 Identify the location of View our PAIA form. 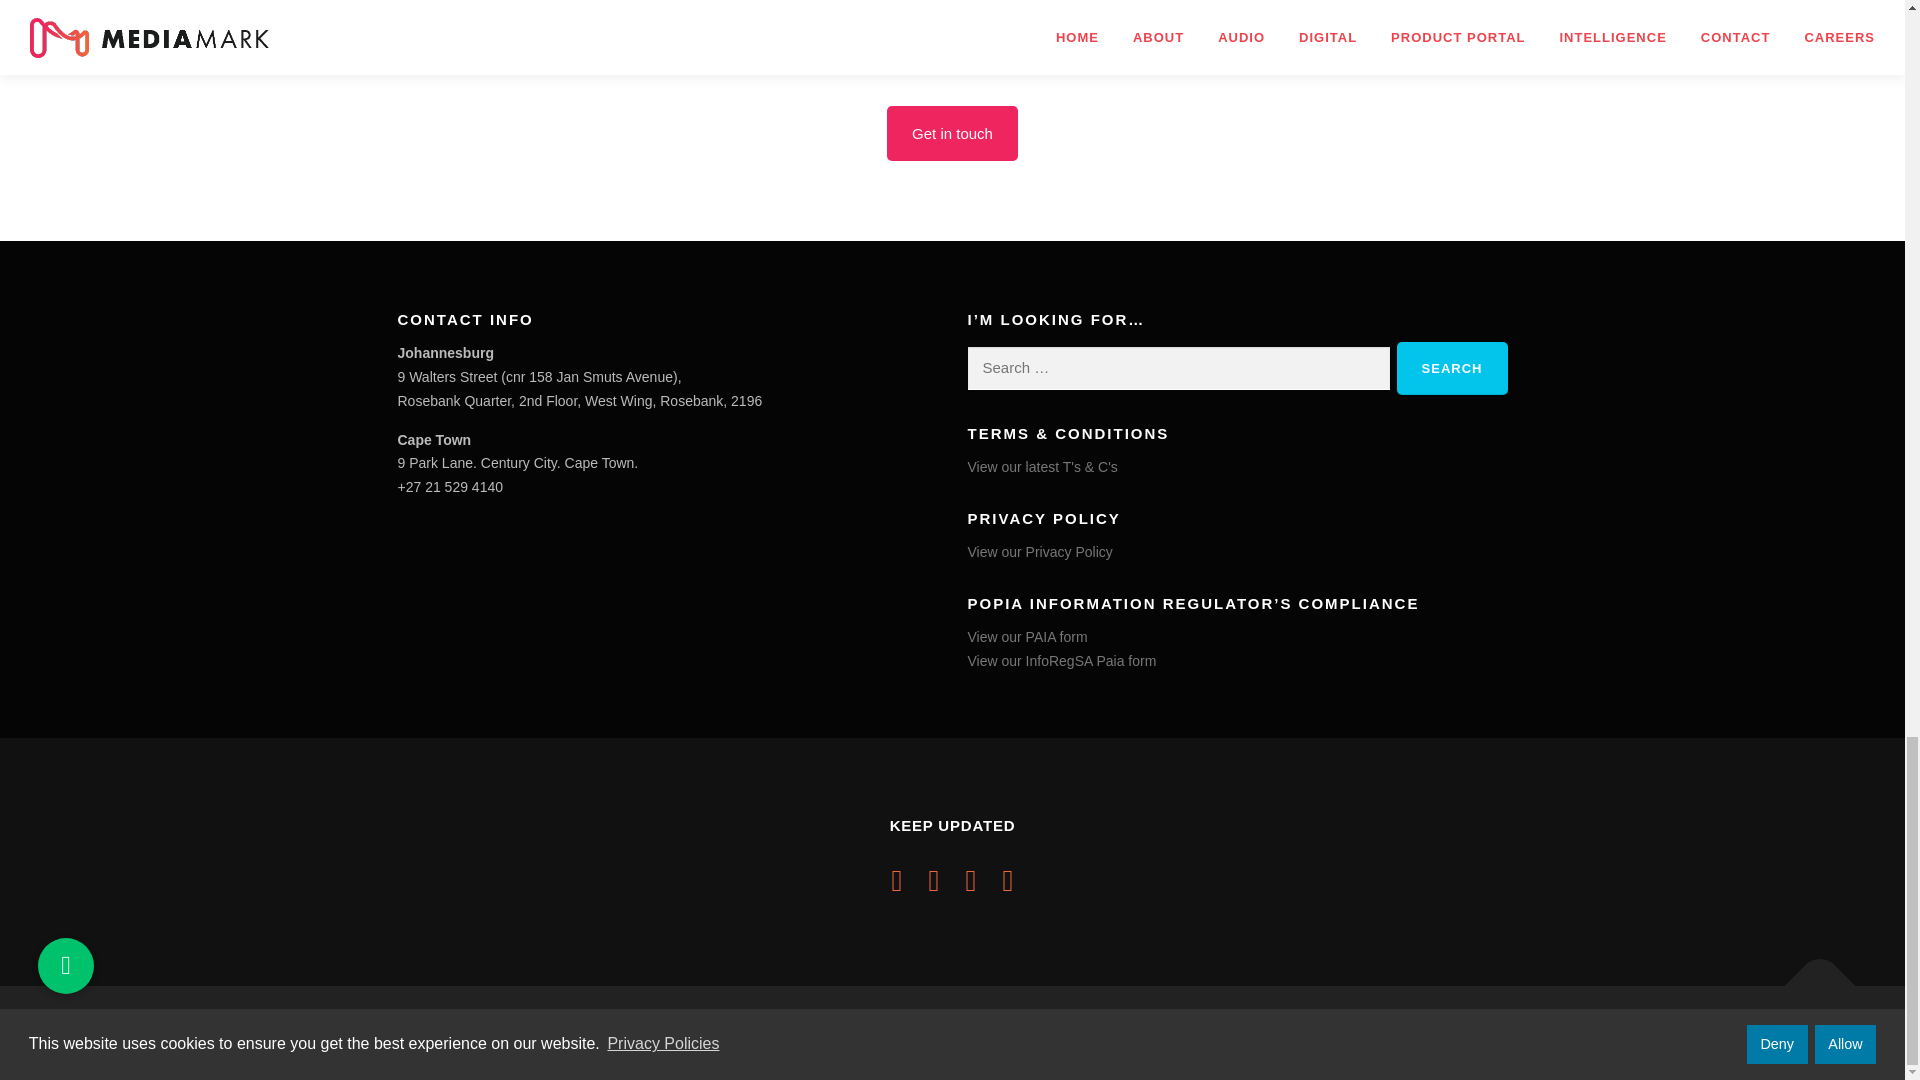
(1028, 636).